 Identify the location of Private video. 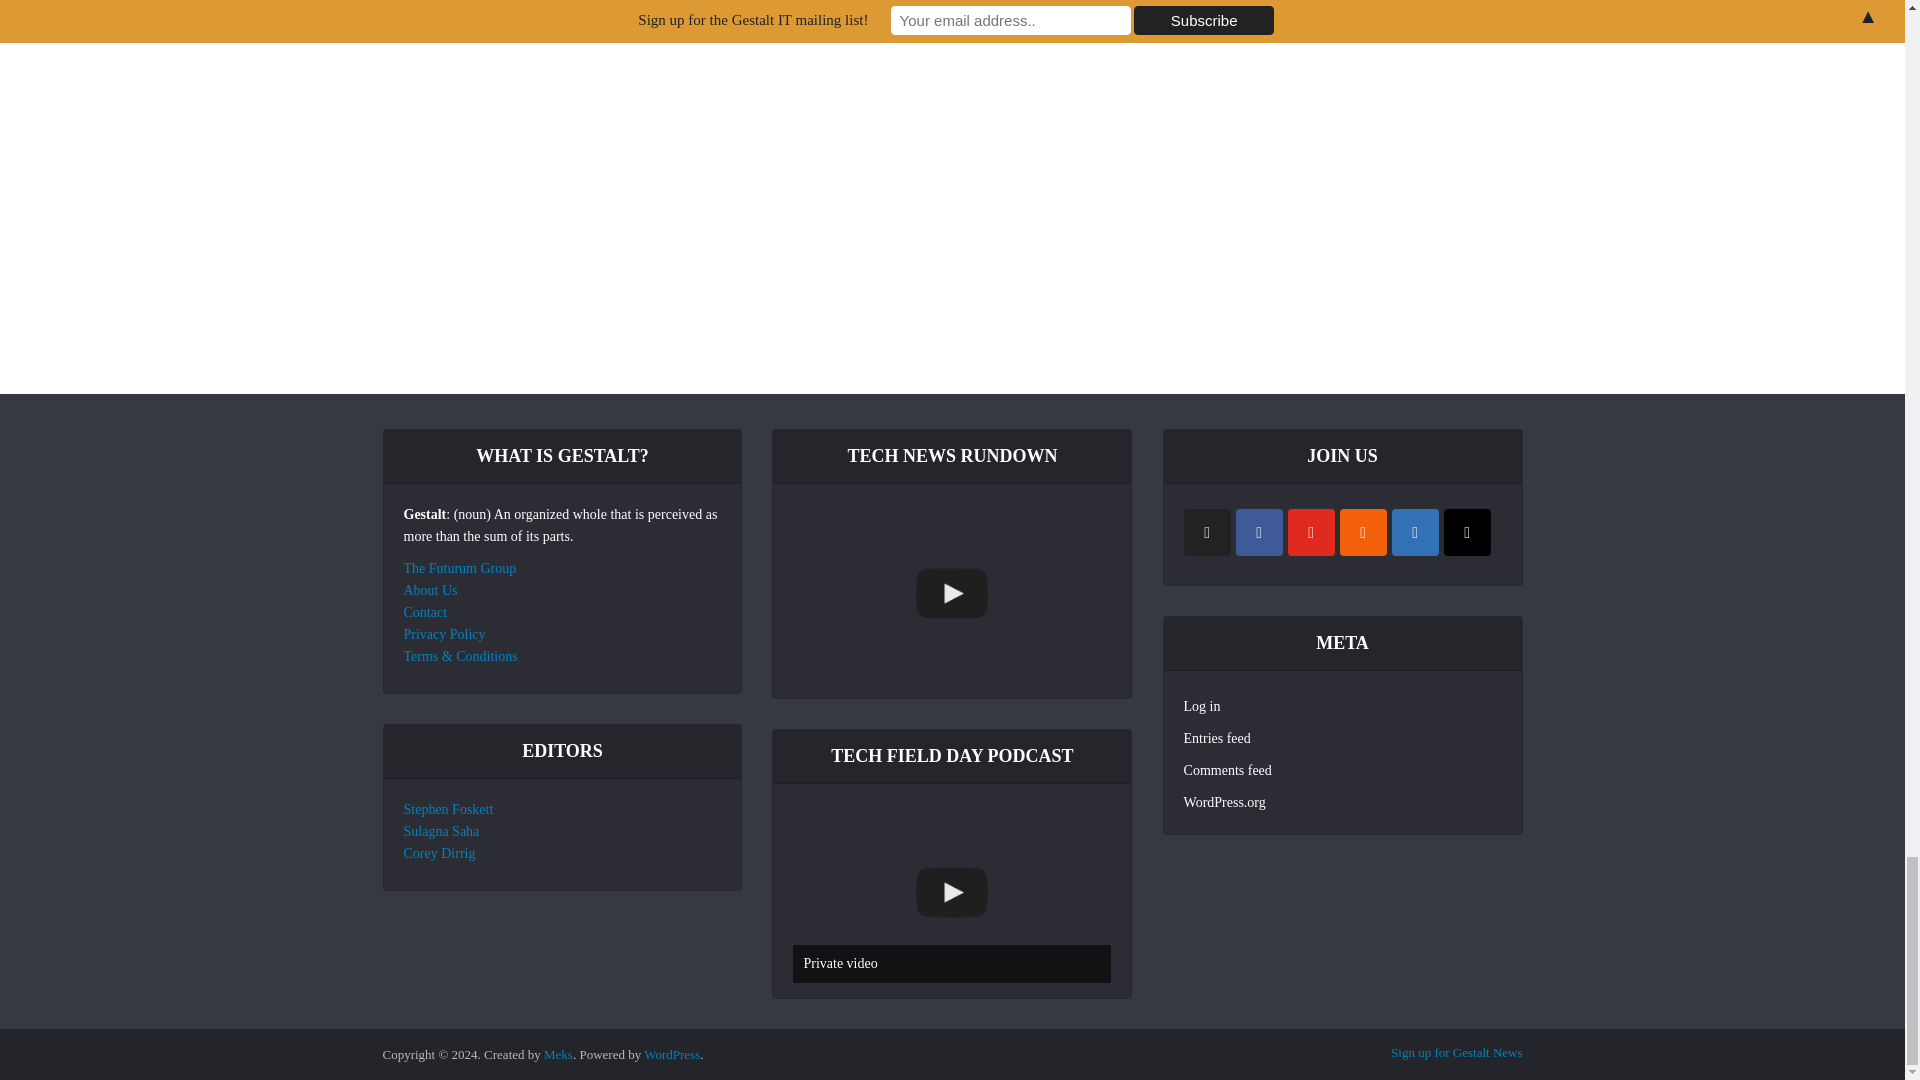
(952, 892).